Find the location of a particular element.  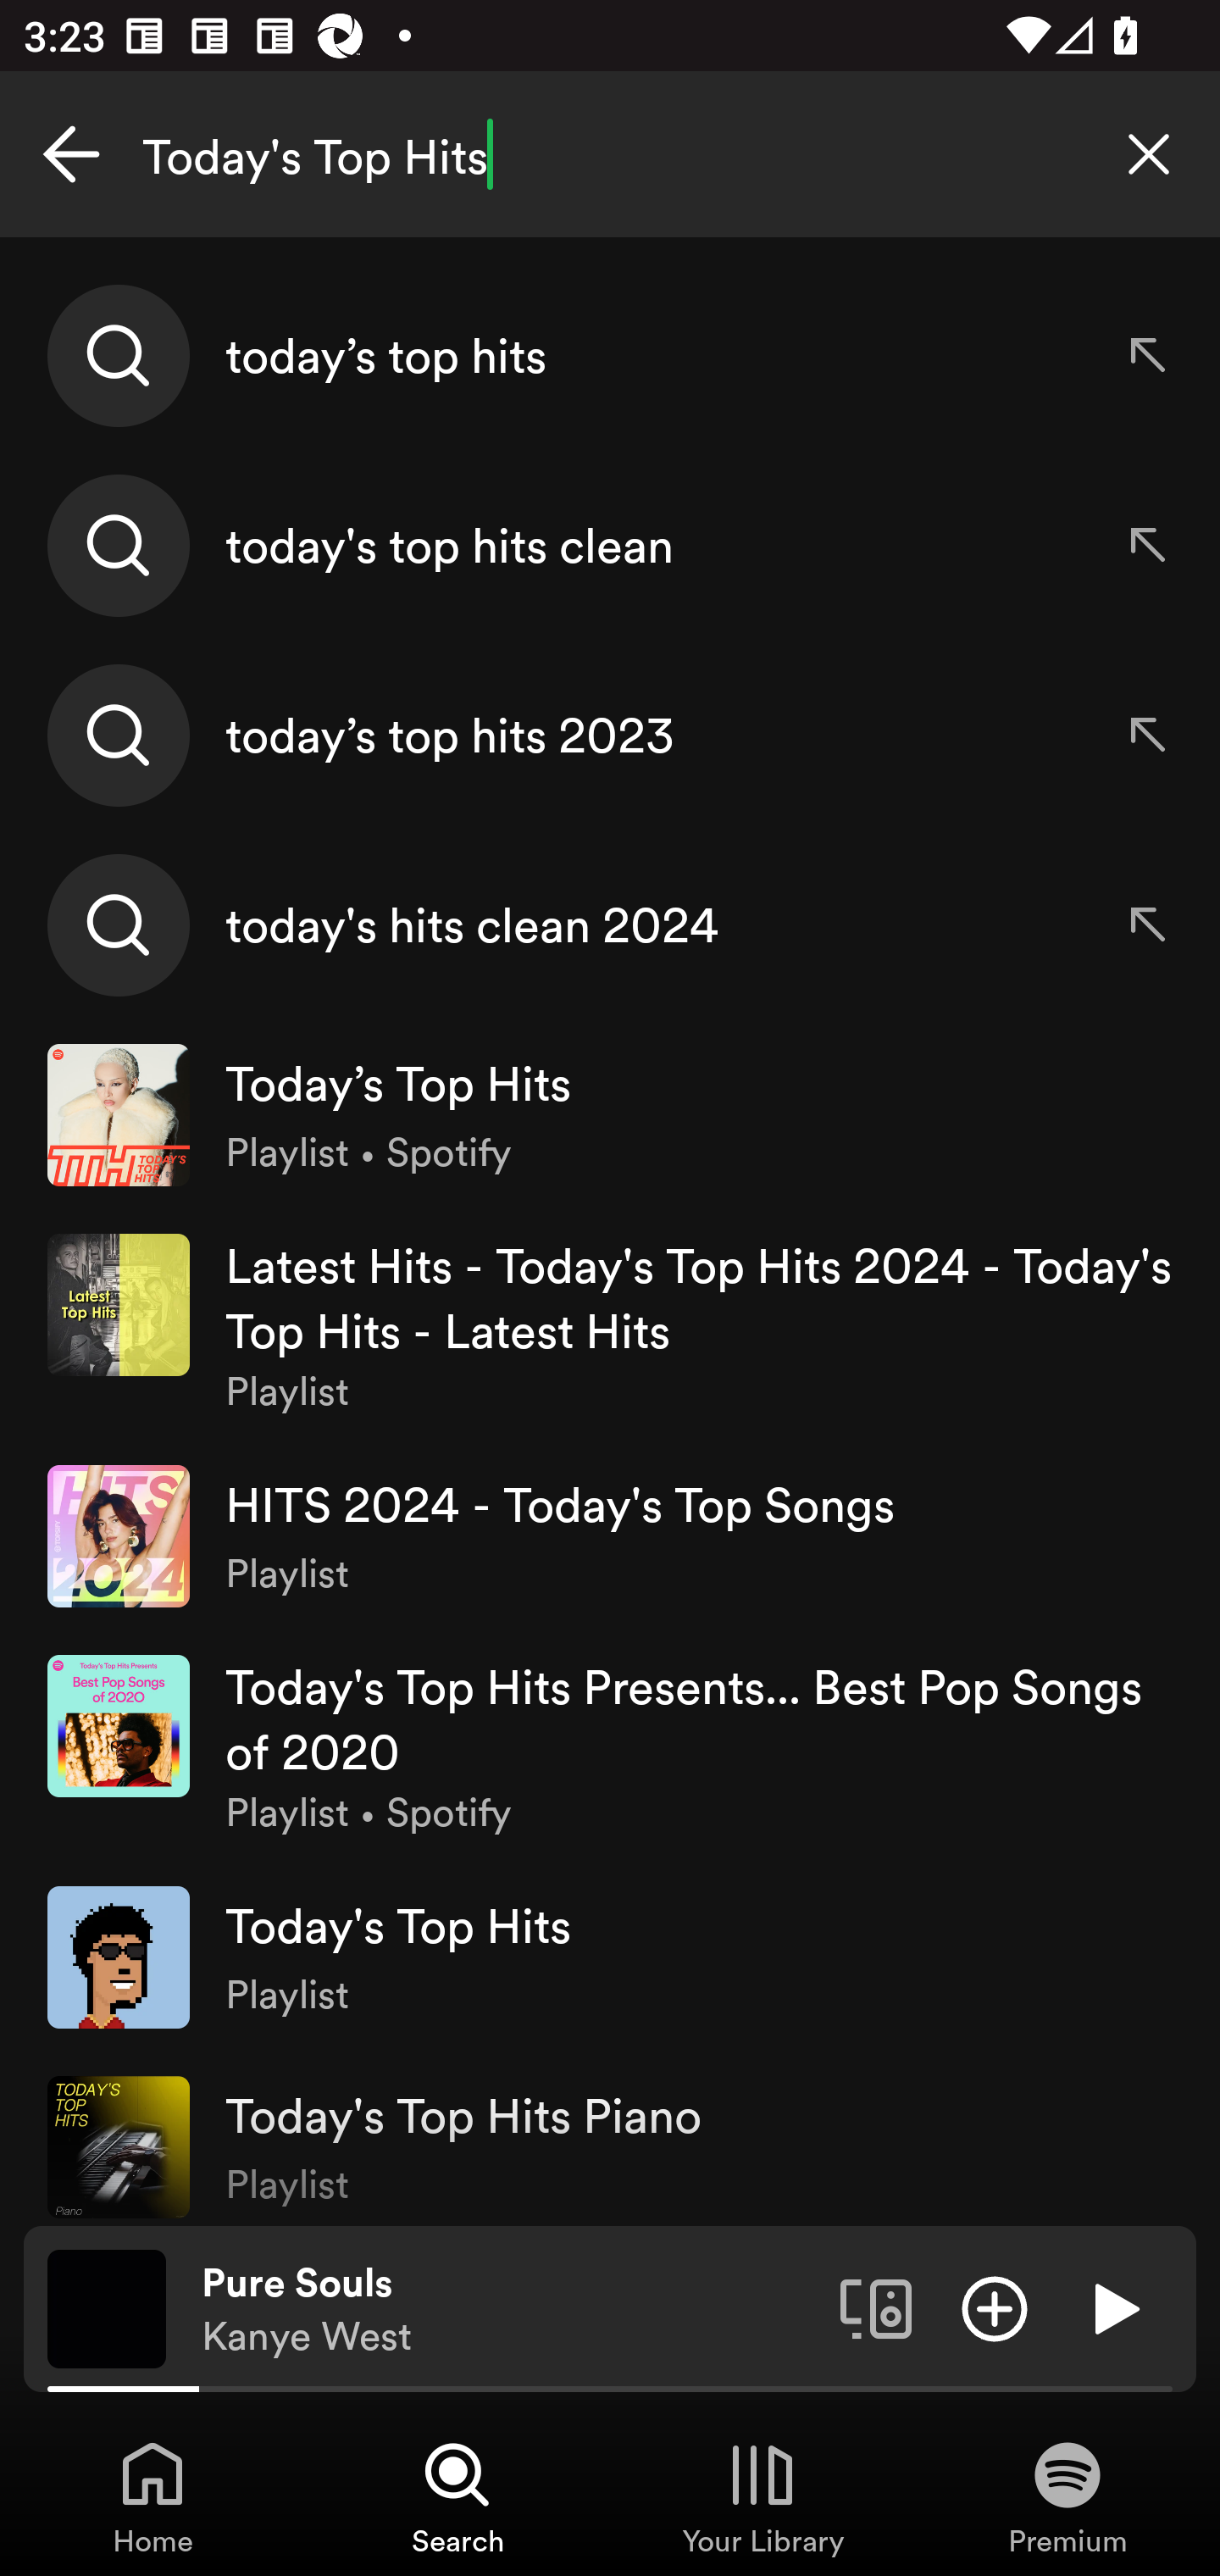

Today's Top Hits Piano Playlist is located at coordinates (610, 2139).